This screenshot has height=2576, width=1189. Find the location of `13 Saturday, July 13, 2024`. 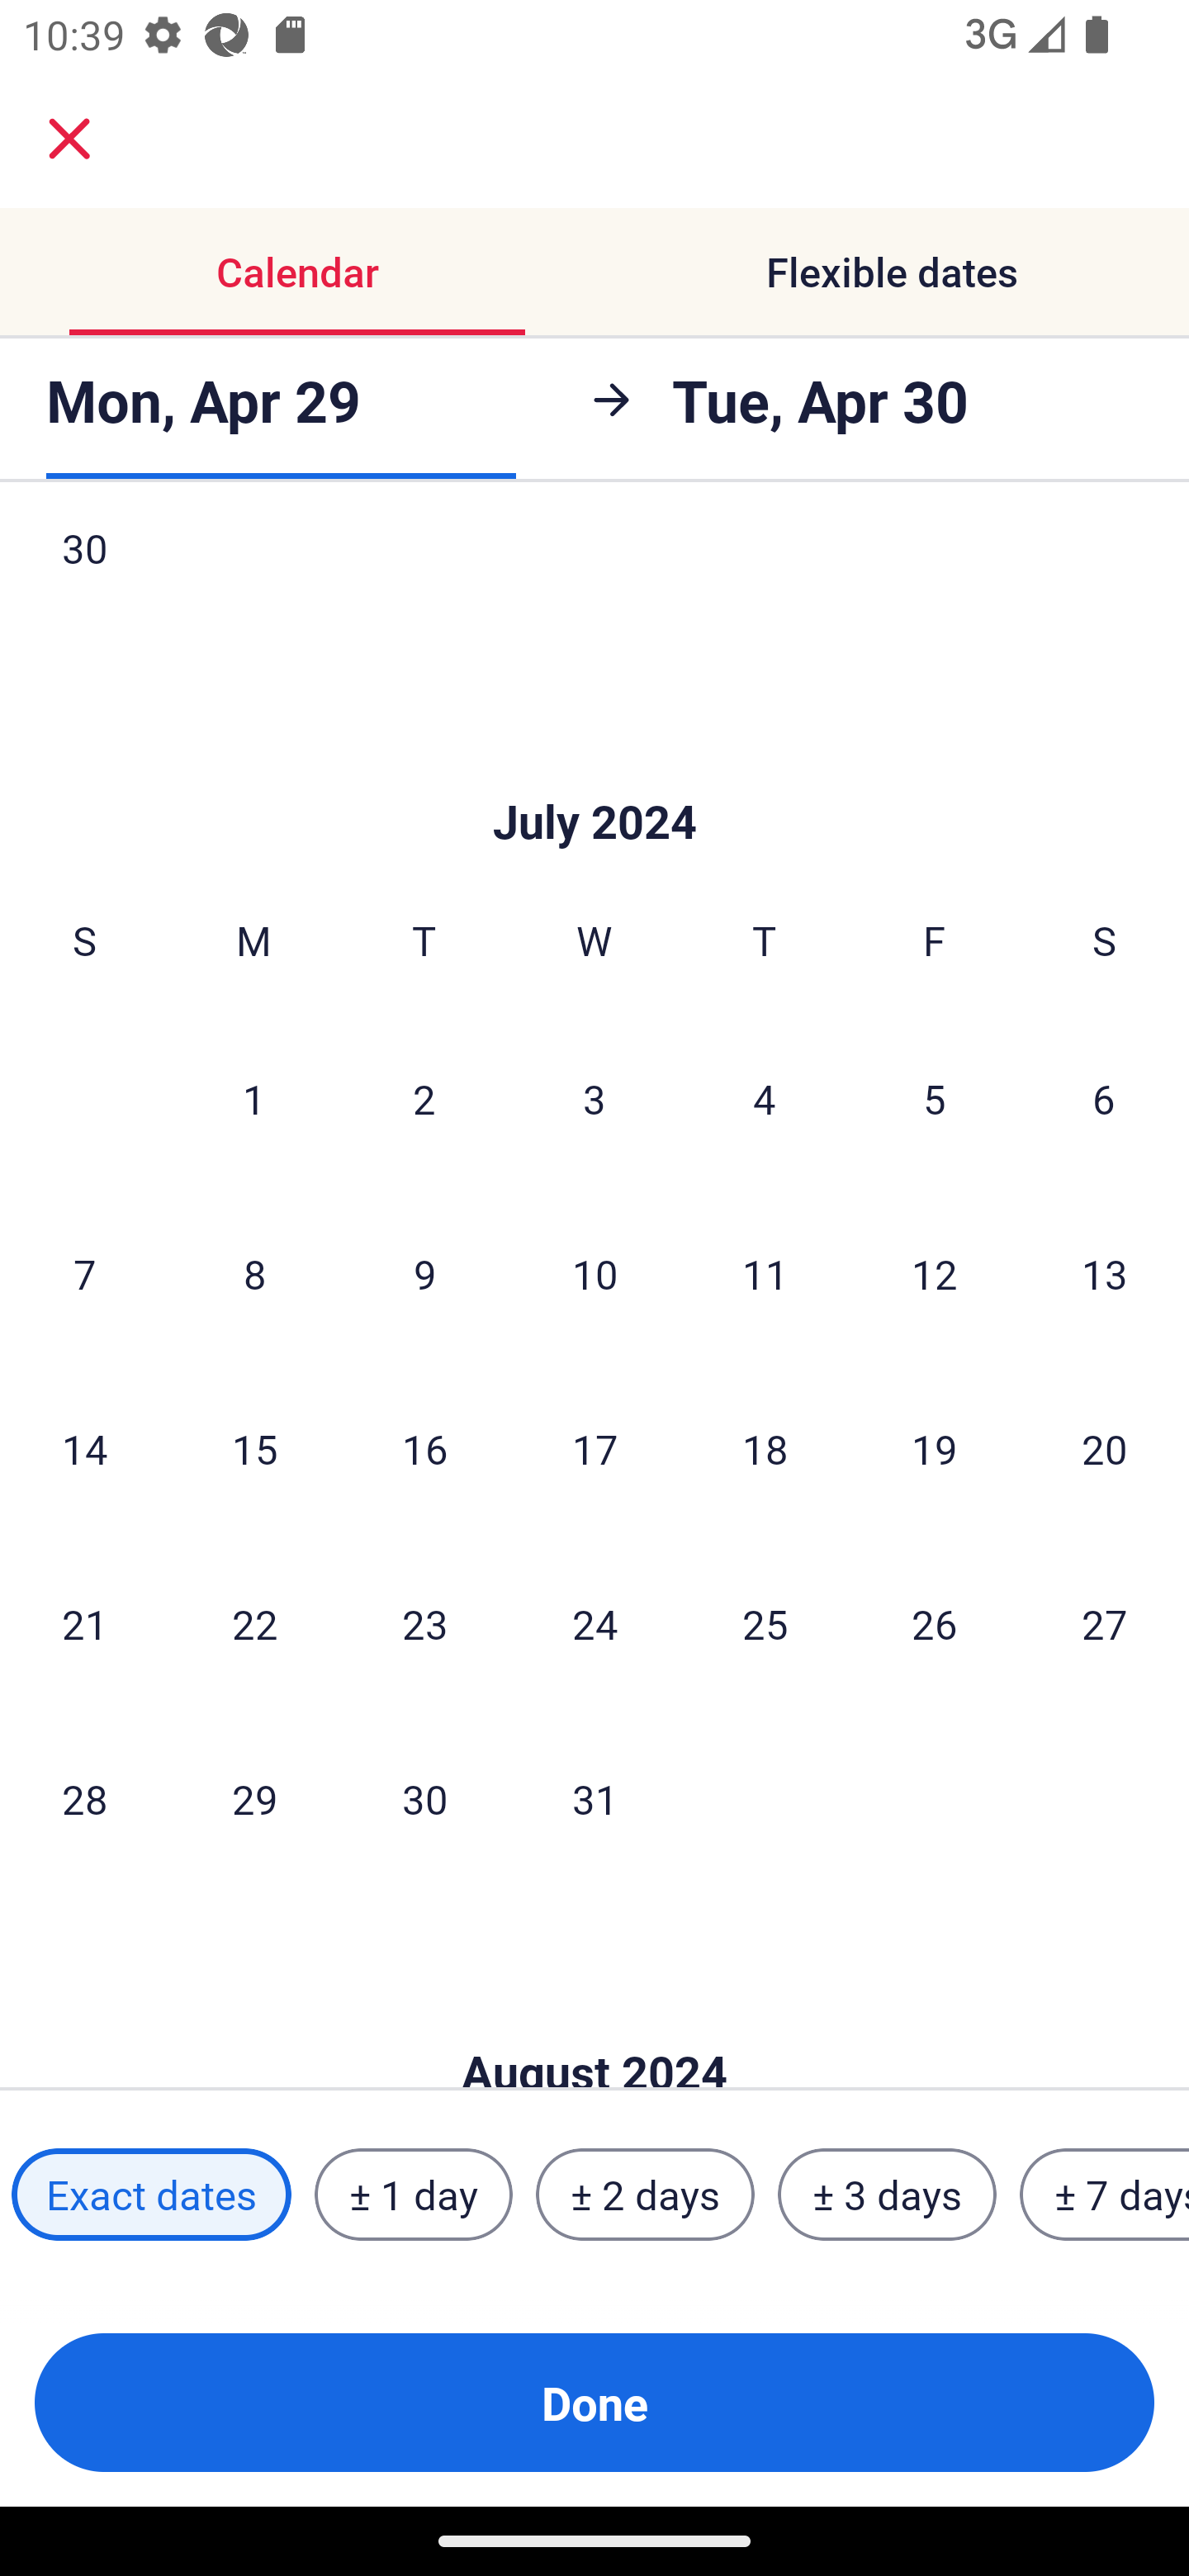

13 Saturday, July 13, 2024 is located at coordinates (1105, 1273).